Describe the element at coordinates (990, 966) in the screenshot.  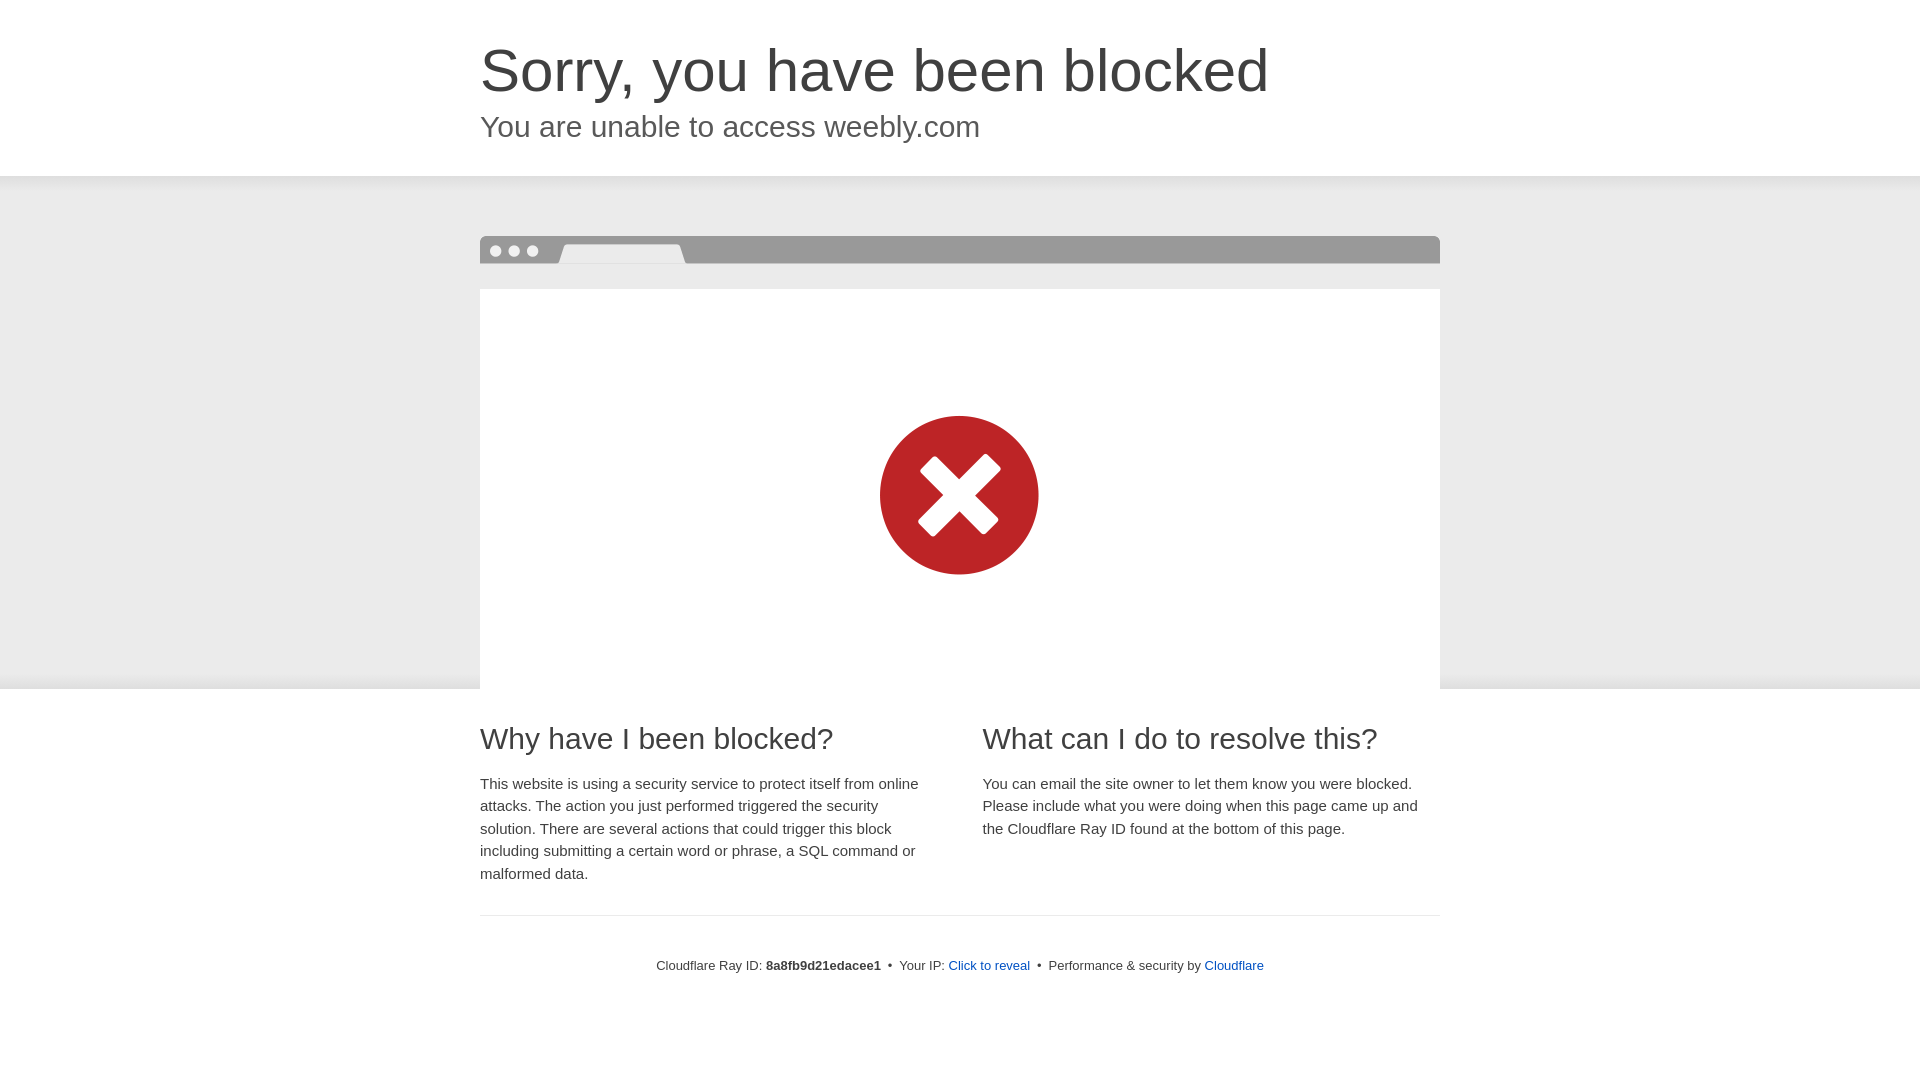
I see `Click to reveal` at that location.